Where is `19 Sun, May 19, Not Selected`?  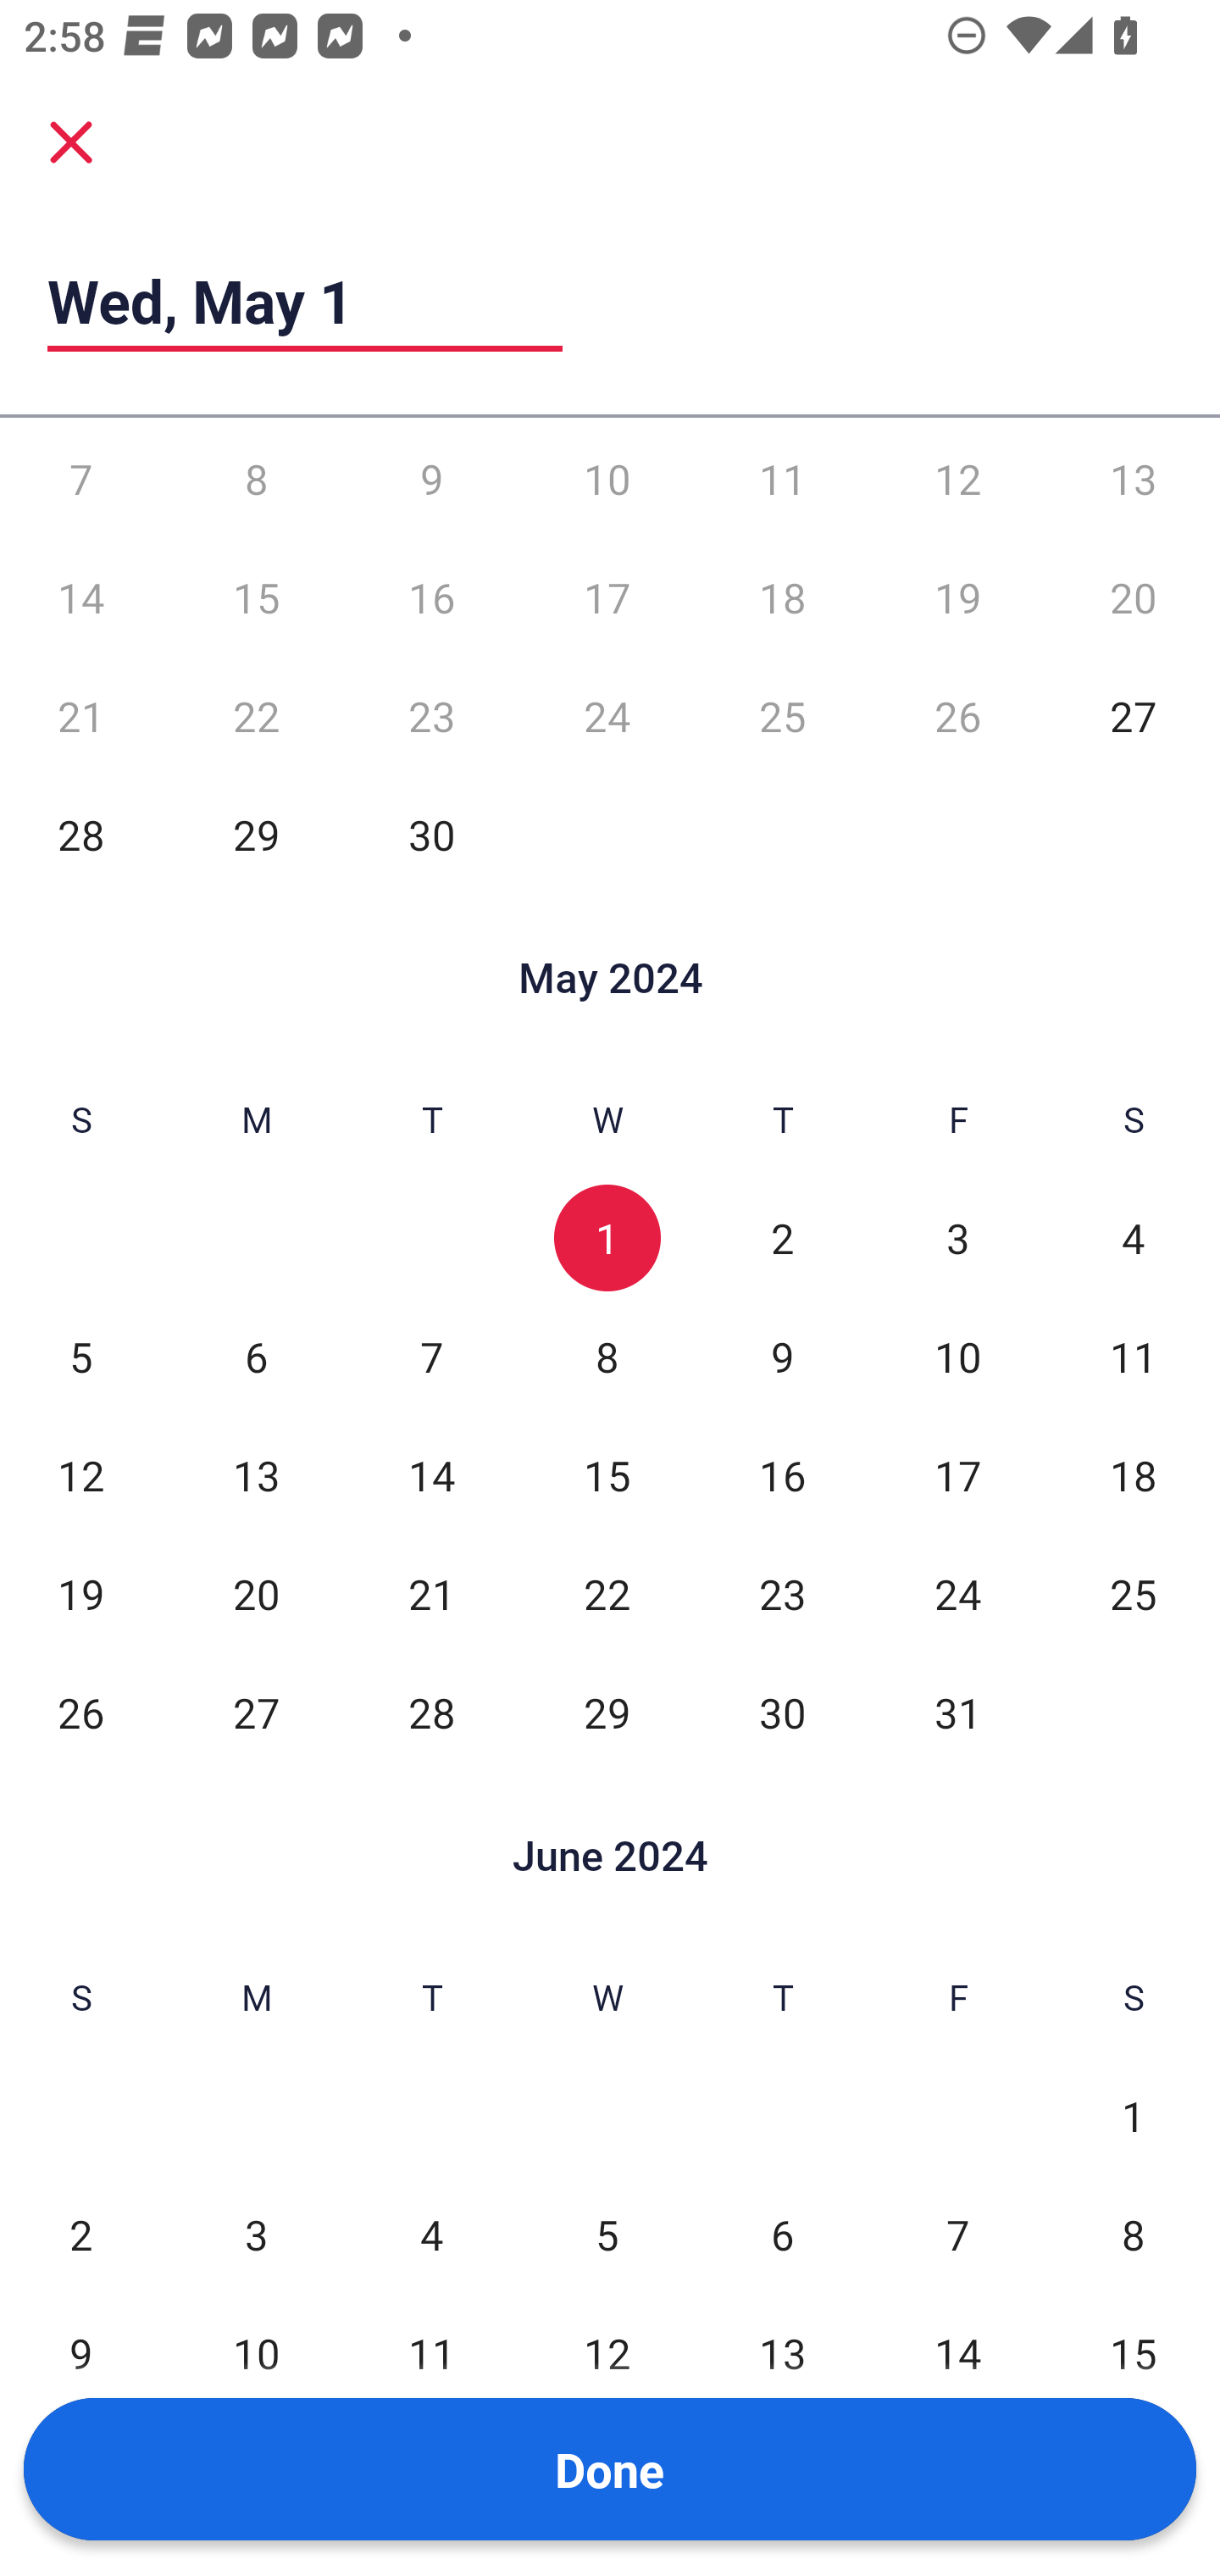
19 Sun, May 19, Not Selected is located at coordinates (80, 1594).